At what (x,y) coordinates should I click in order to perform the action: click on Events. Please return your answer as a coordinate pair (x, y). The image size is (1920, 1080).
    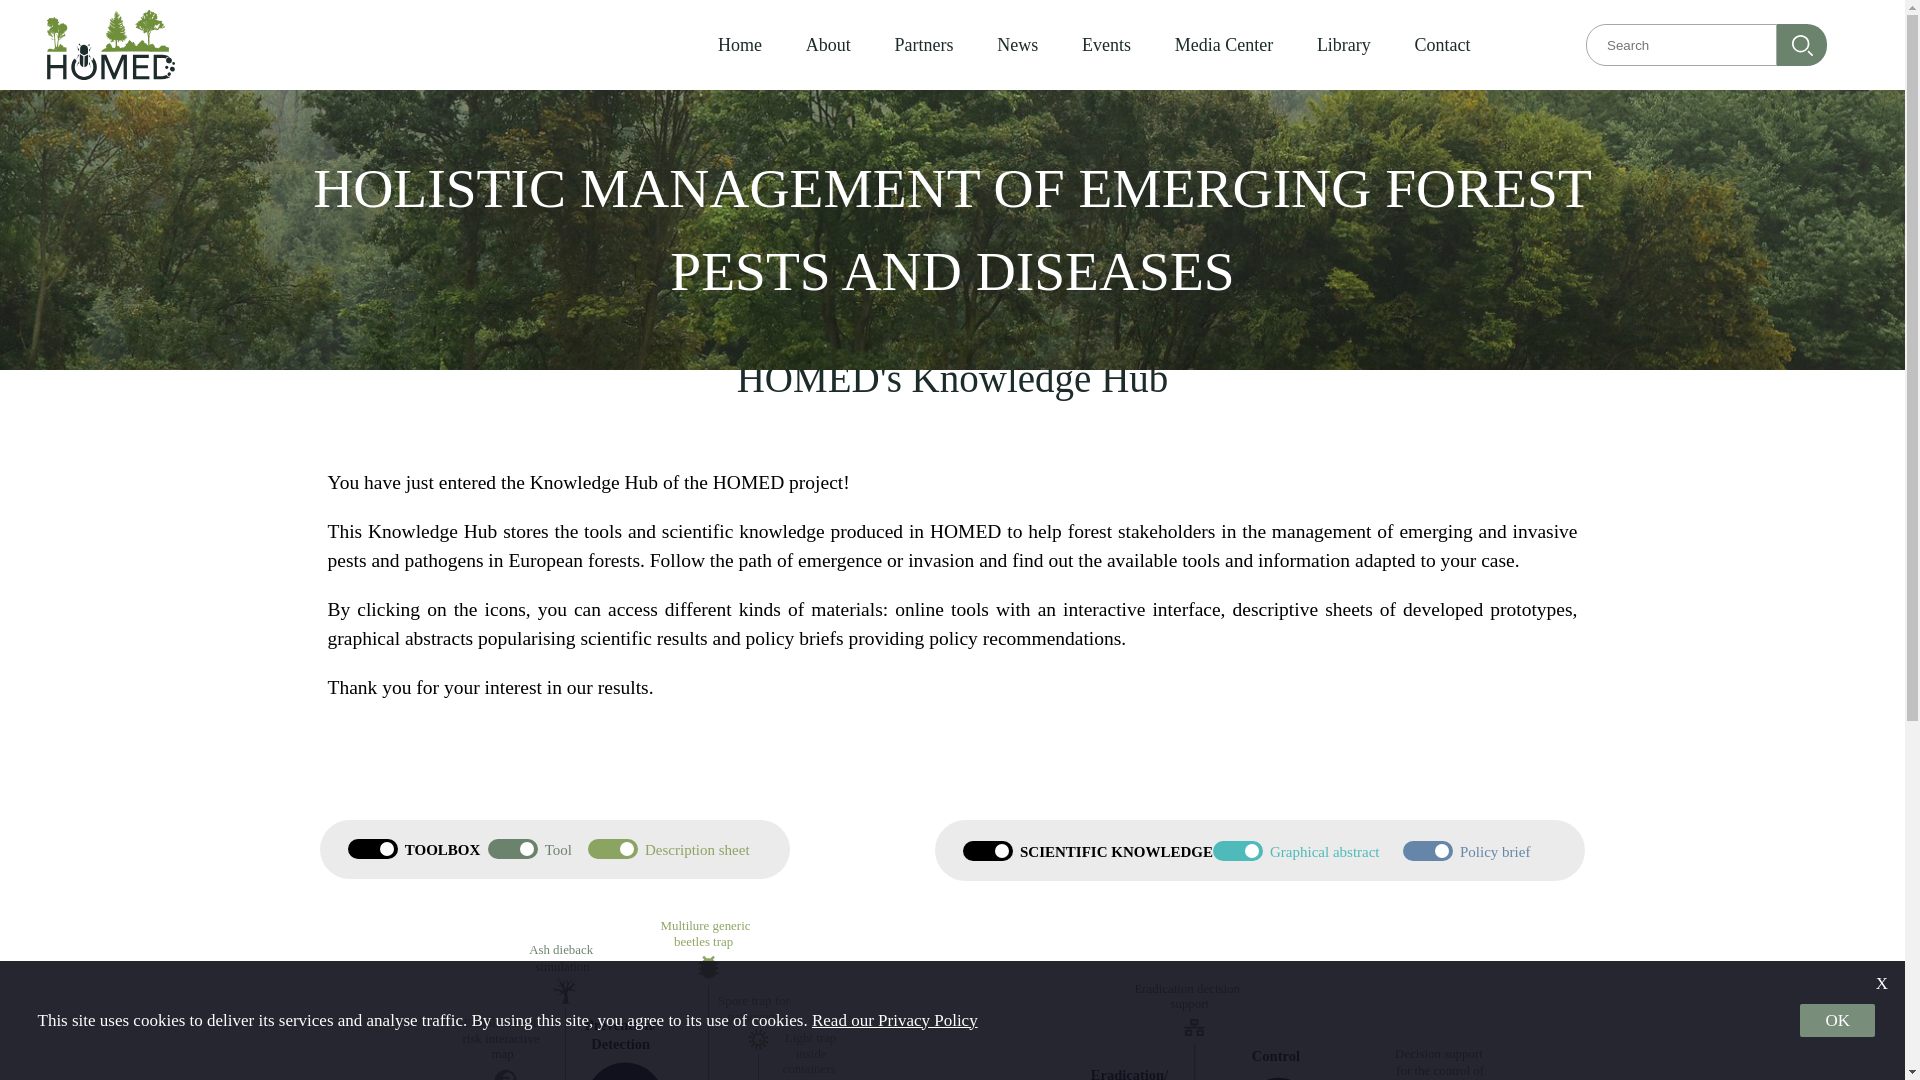
    Looking at the image, I should click on (1106, 44).